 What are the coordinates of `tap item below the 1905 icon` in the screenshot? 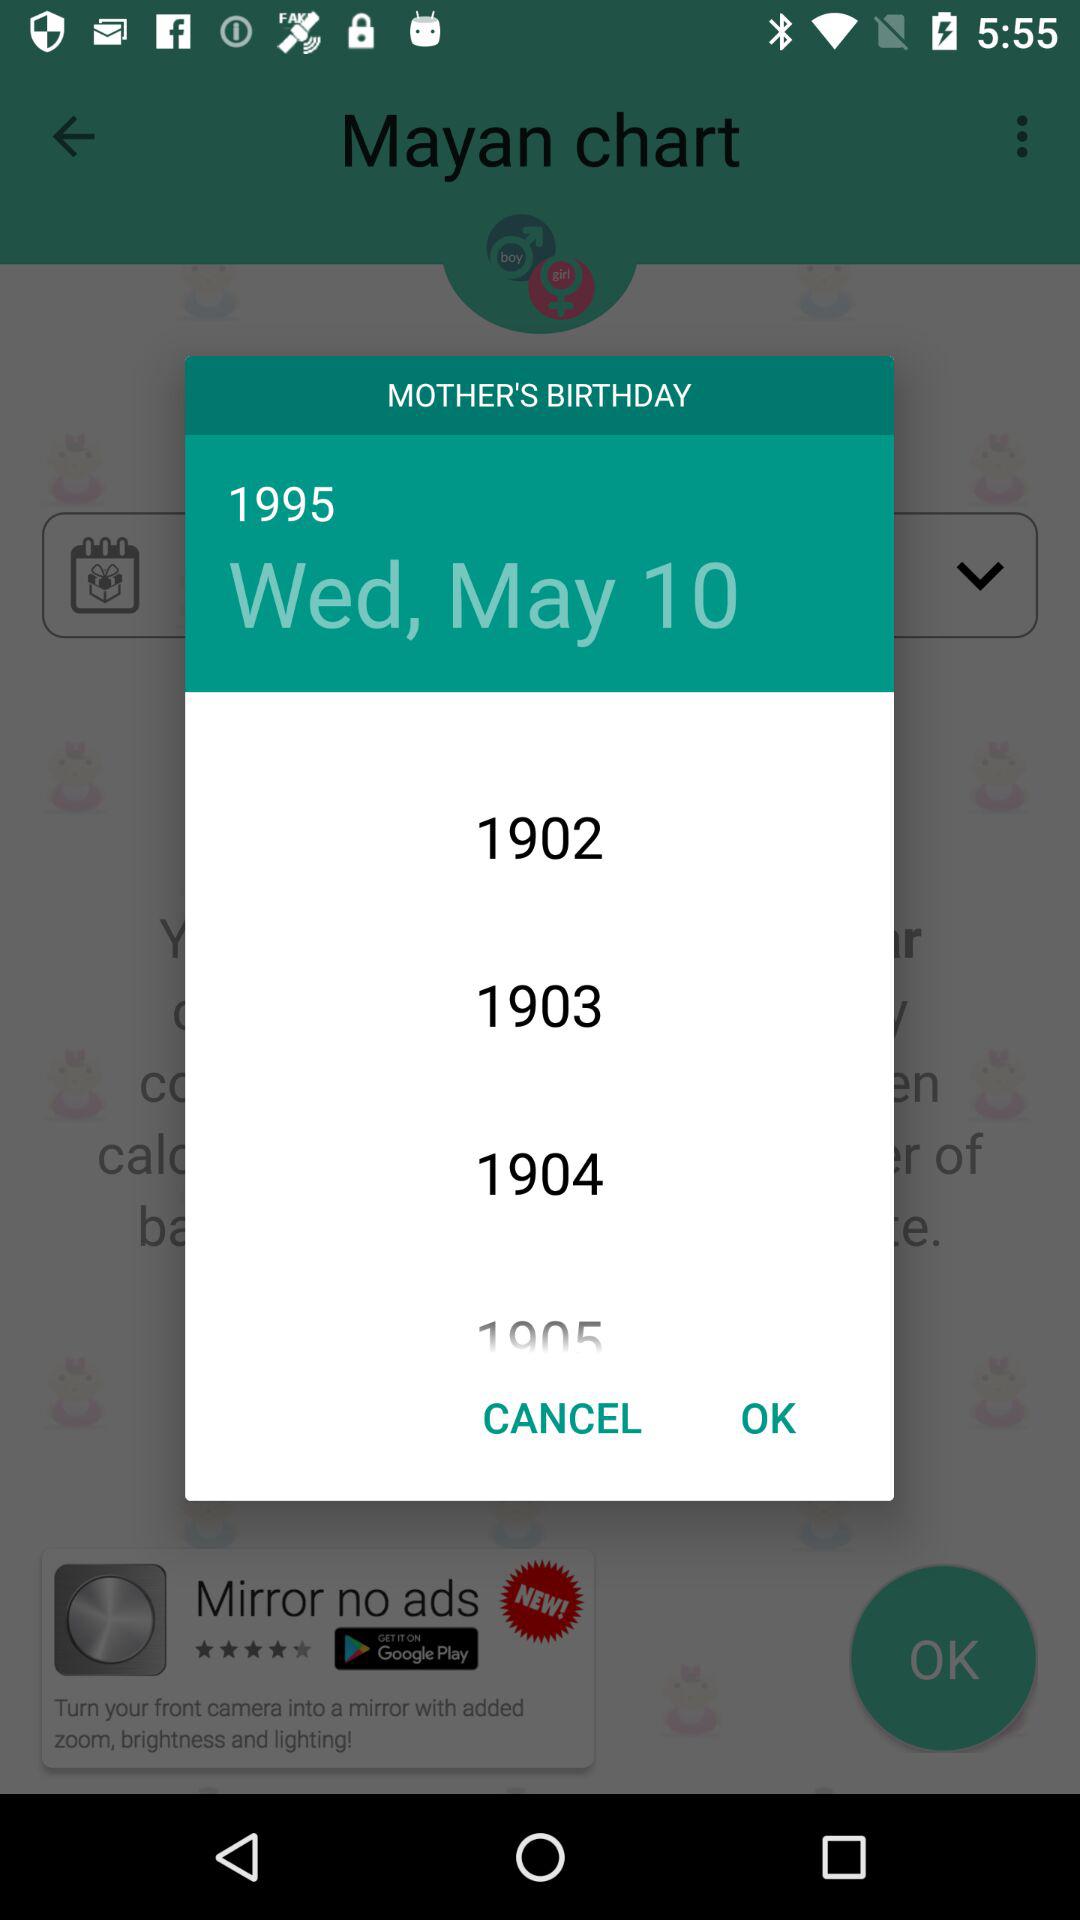 It's located at (767, 1416).